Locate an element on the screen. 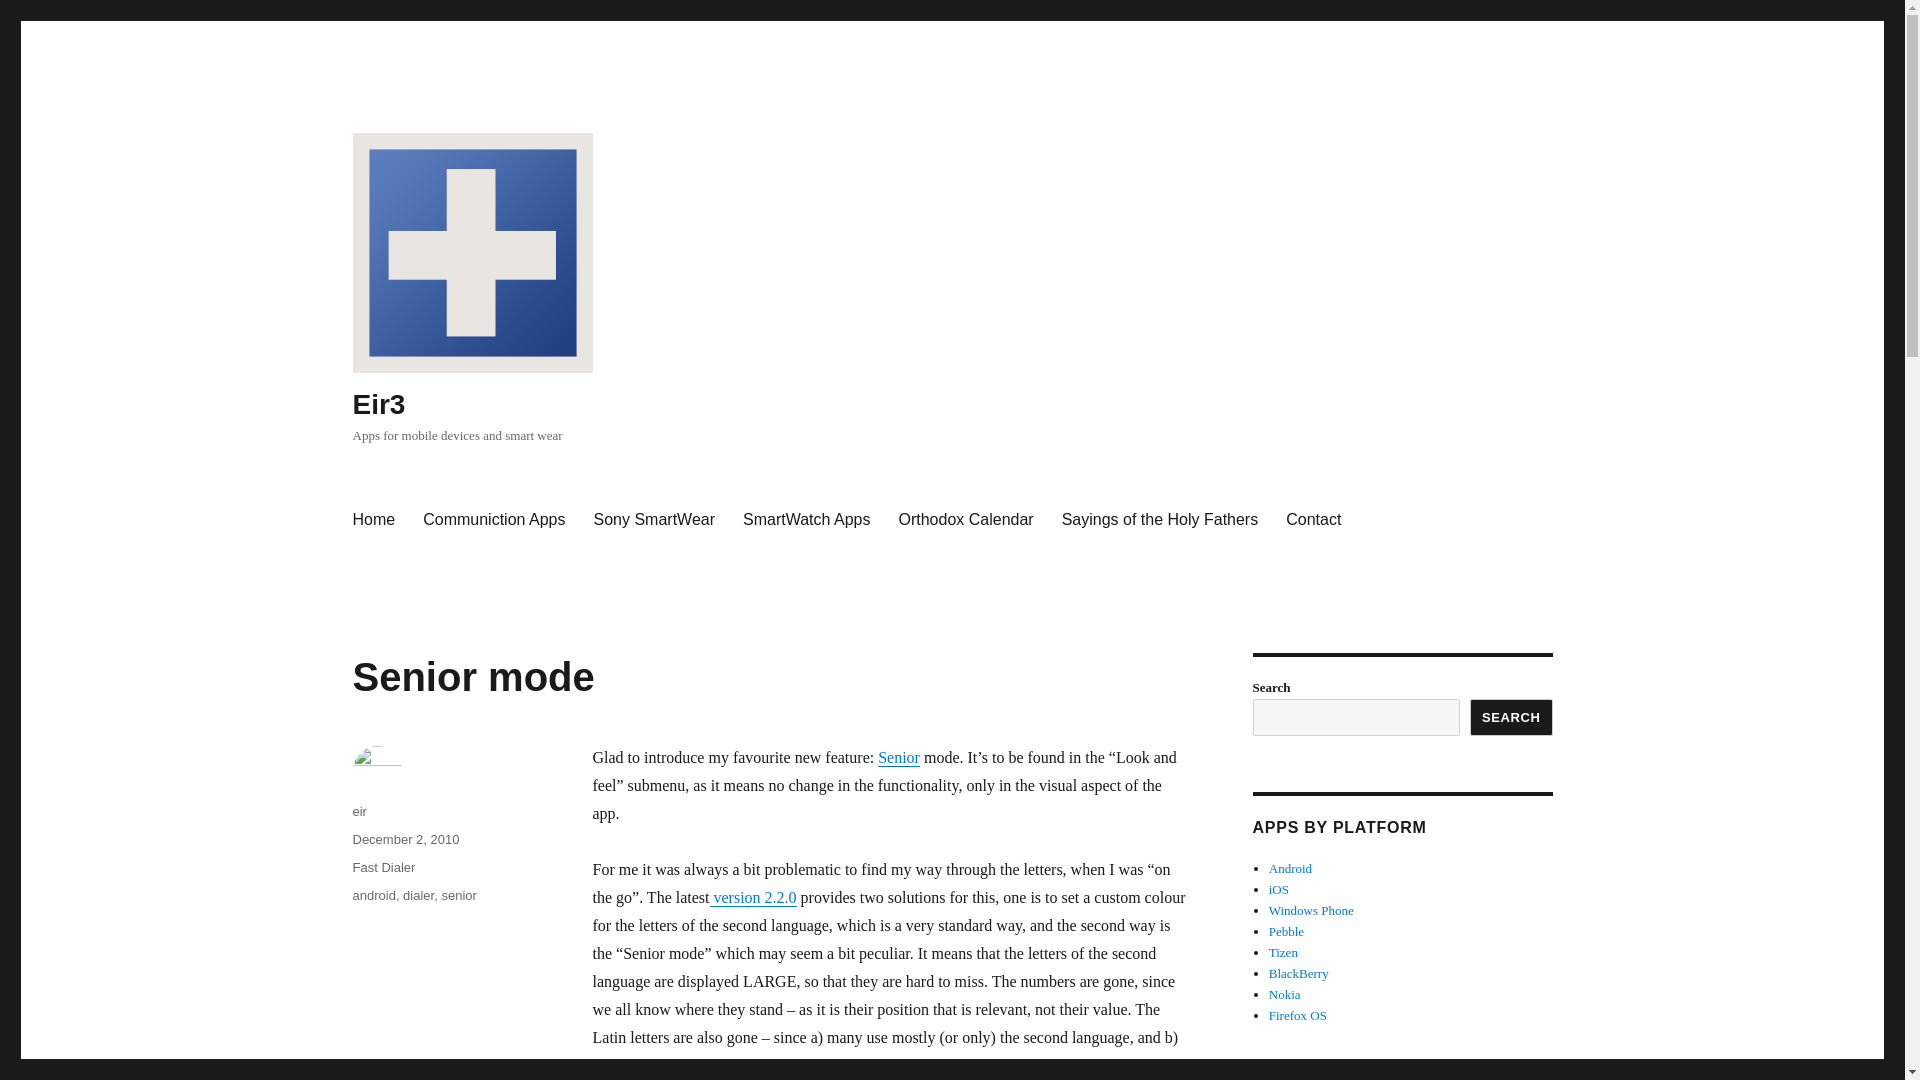 This screenshot has width=1920, height=1080. BlackBerry is located at coordinates (1298, 972).